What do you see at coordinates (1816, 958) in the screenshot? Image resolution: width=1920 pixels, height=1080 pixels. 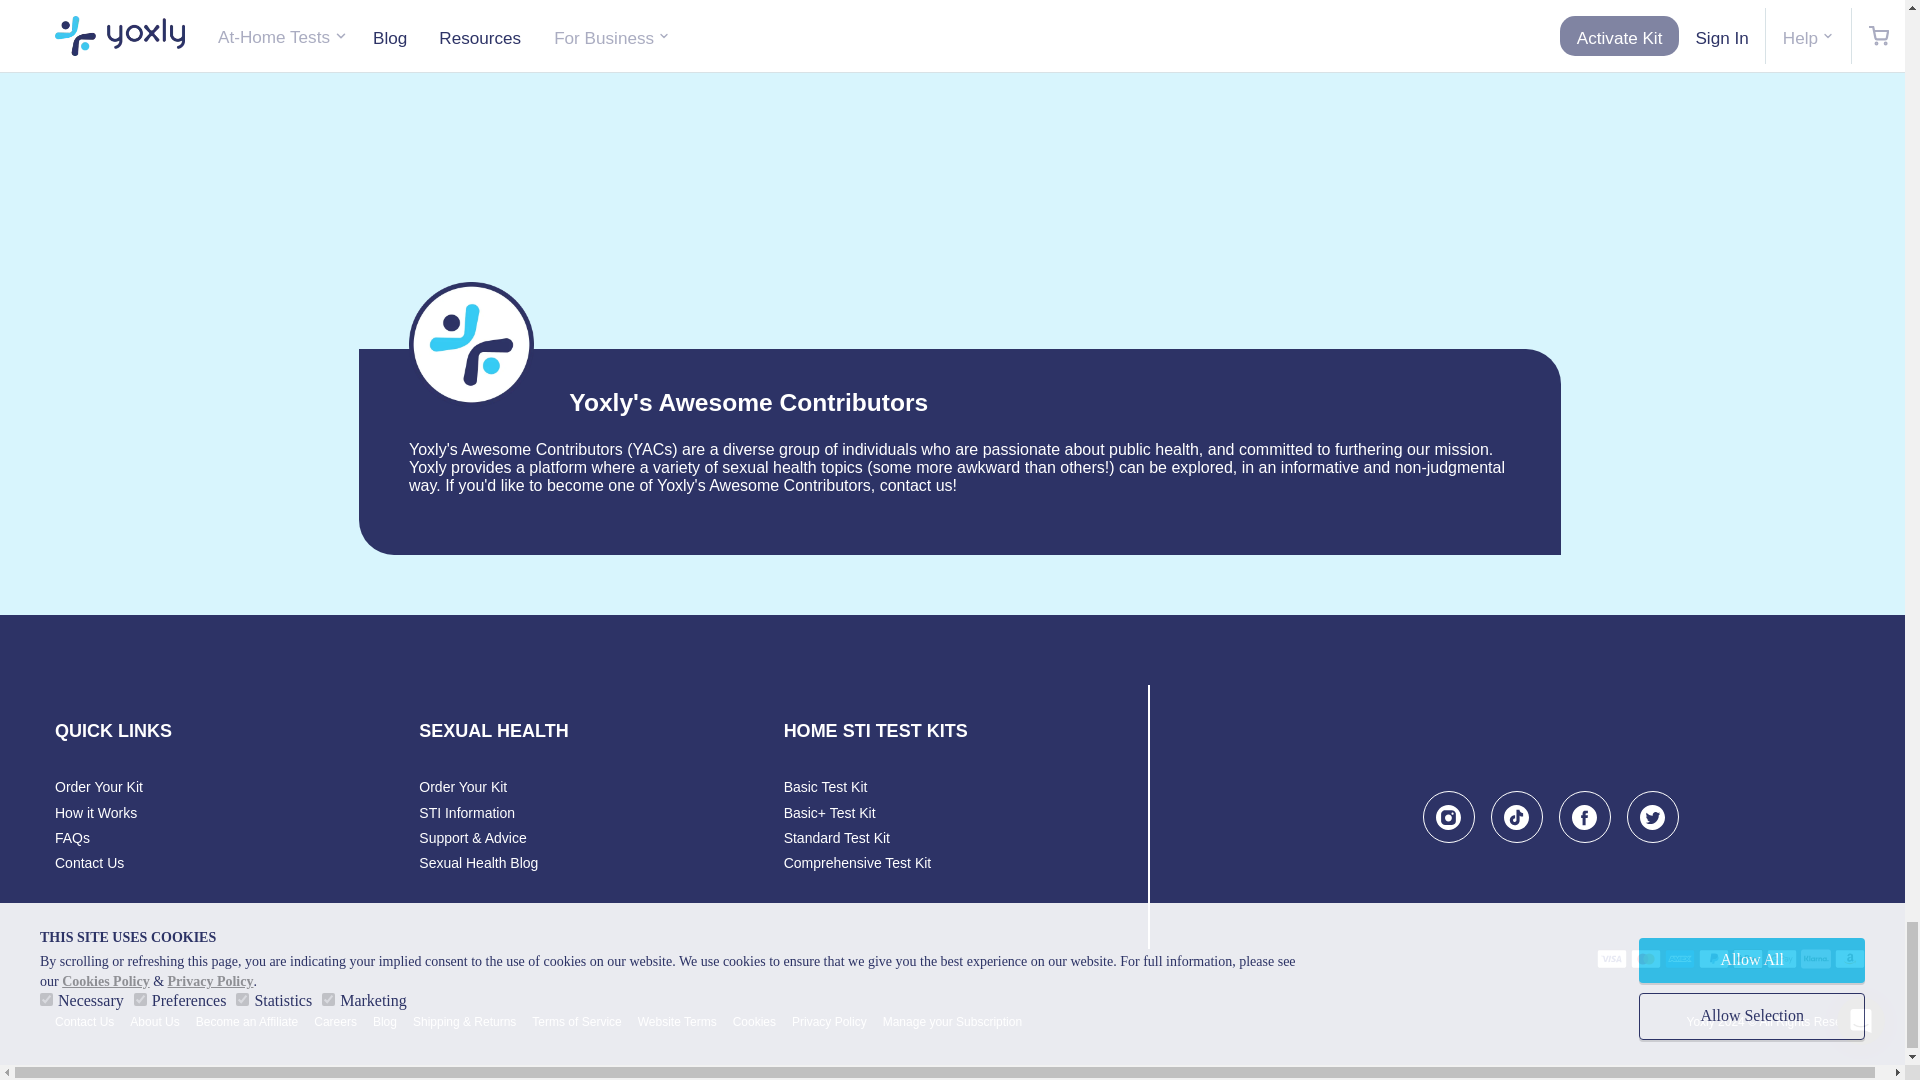 I see `Klarna` at bounding box center [1816, 958].